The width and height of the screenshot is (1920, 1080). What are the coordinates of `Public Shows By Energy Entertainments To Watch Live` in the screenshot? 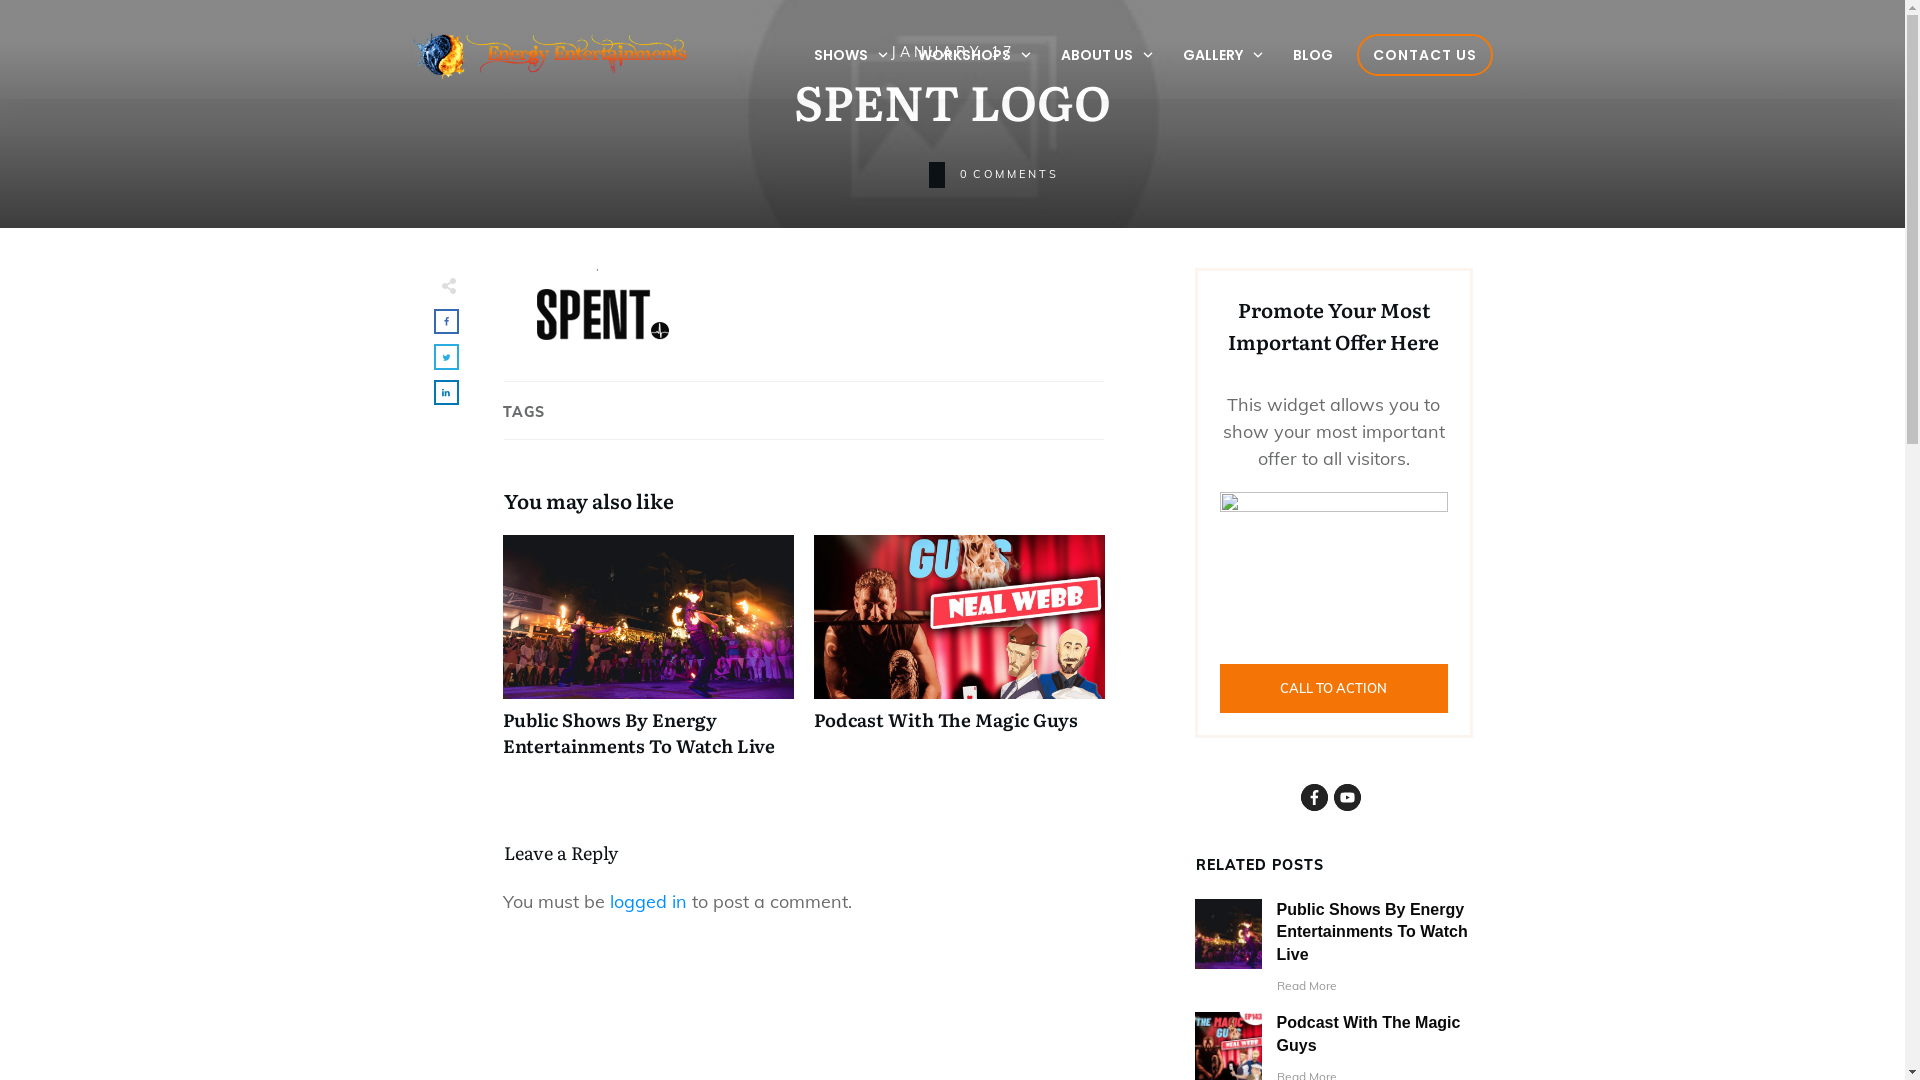 It's located at (1372, 932).